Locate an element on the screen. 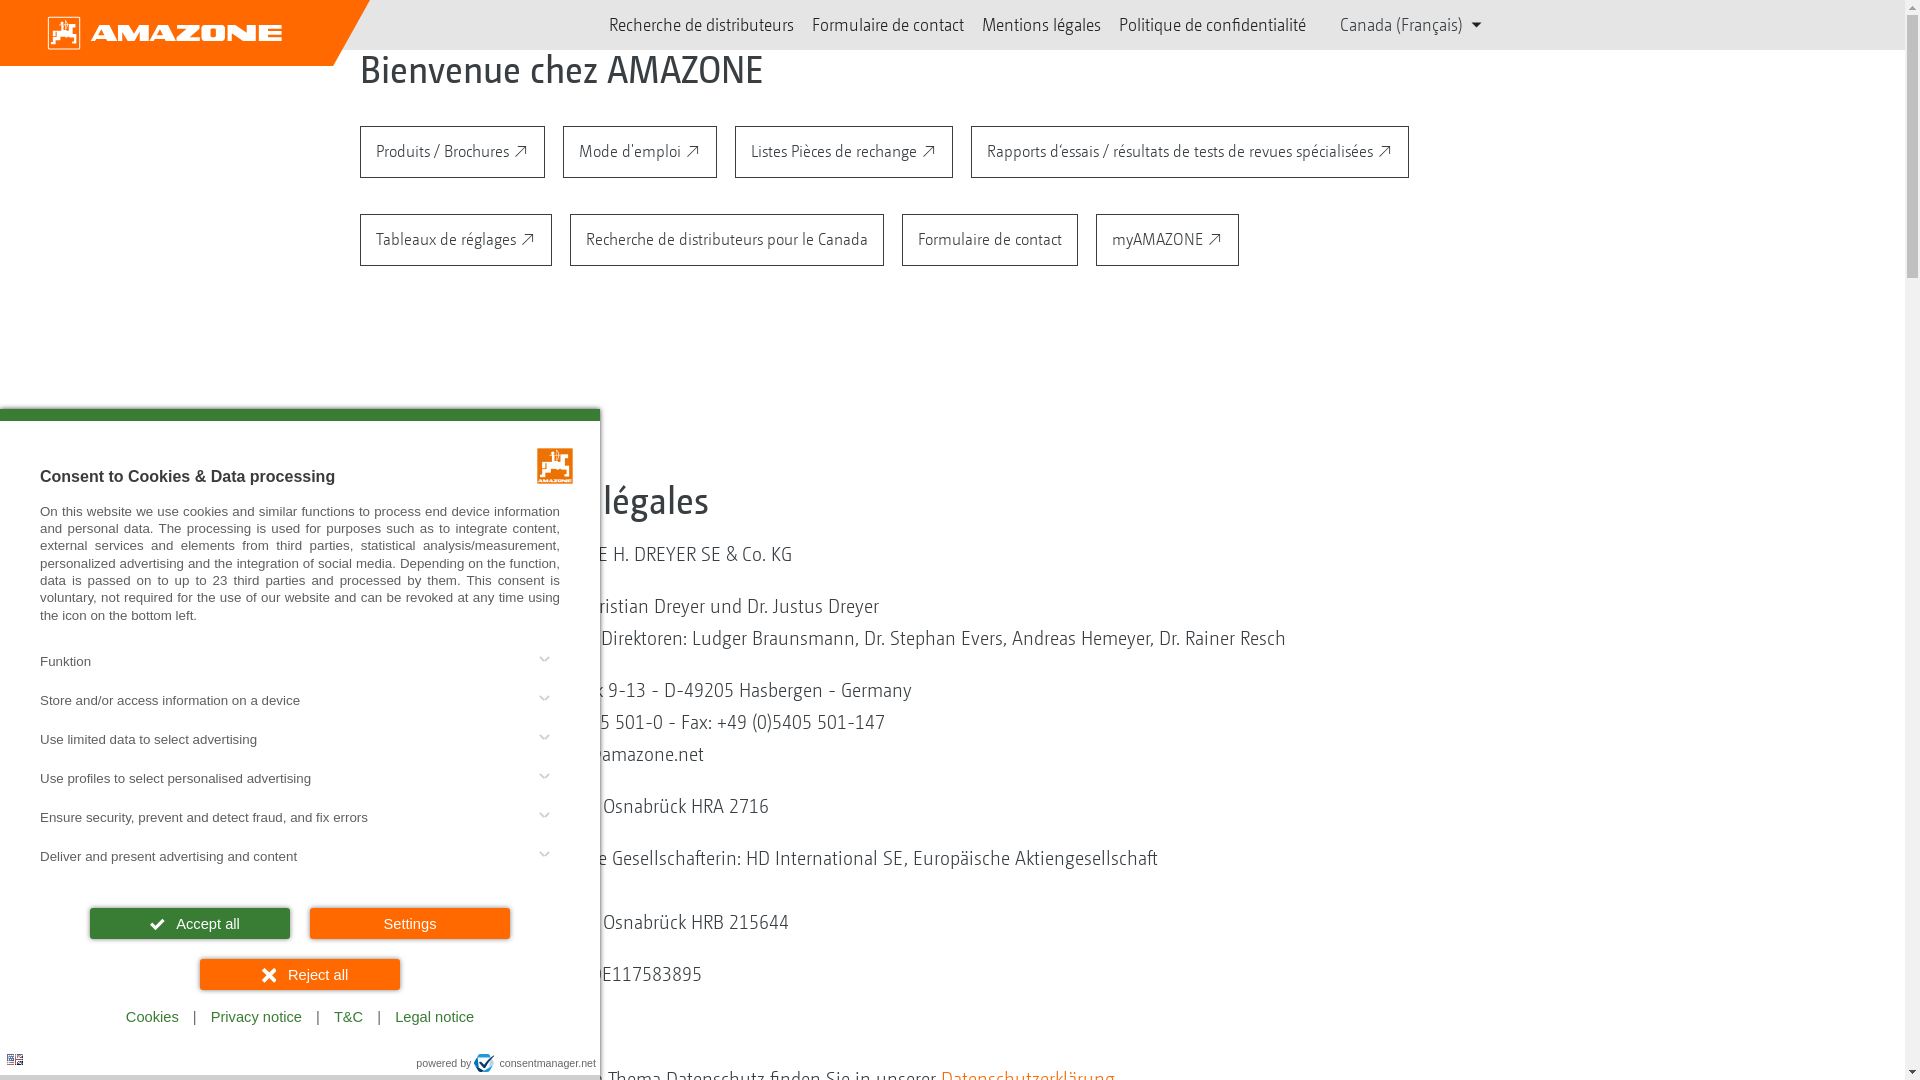 The image size is (1920, 1080). Cookies is located at coordinates (152, 1018).